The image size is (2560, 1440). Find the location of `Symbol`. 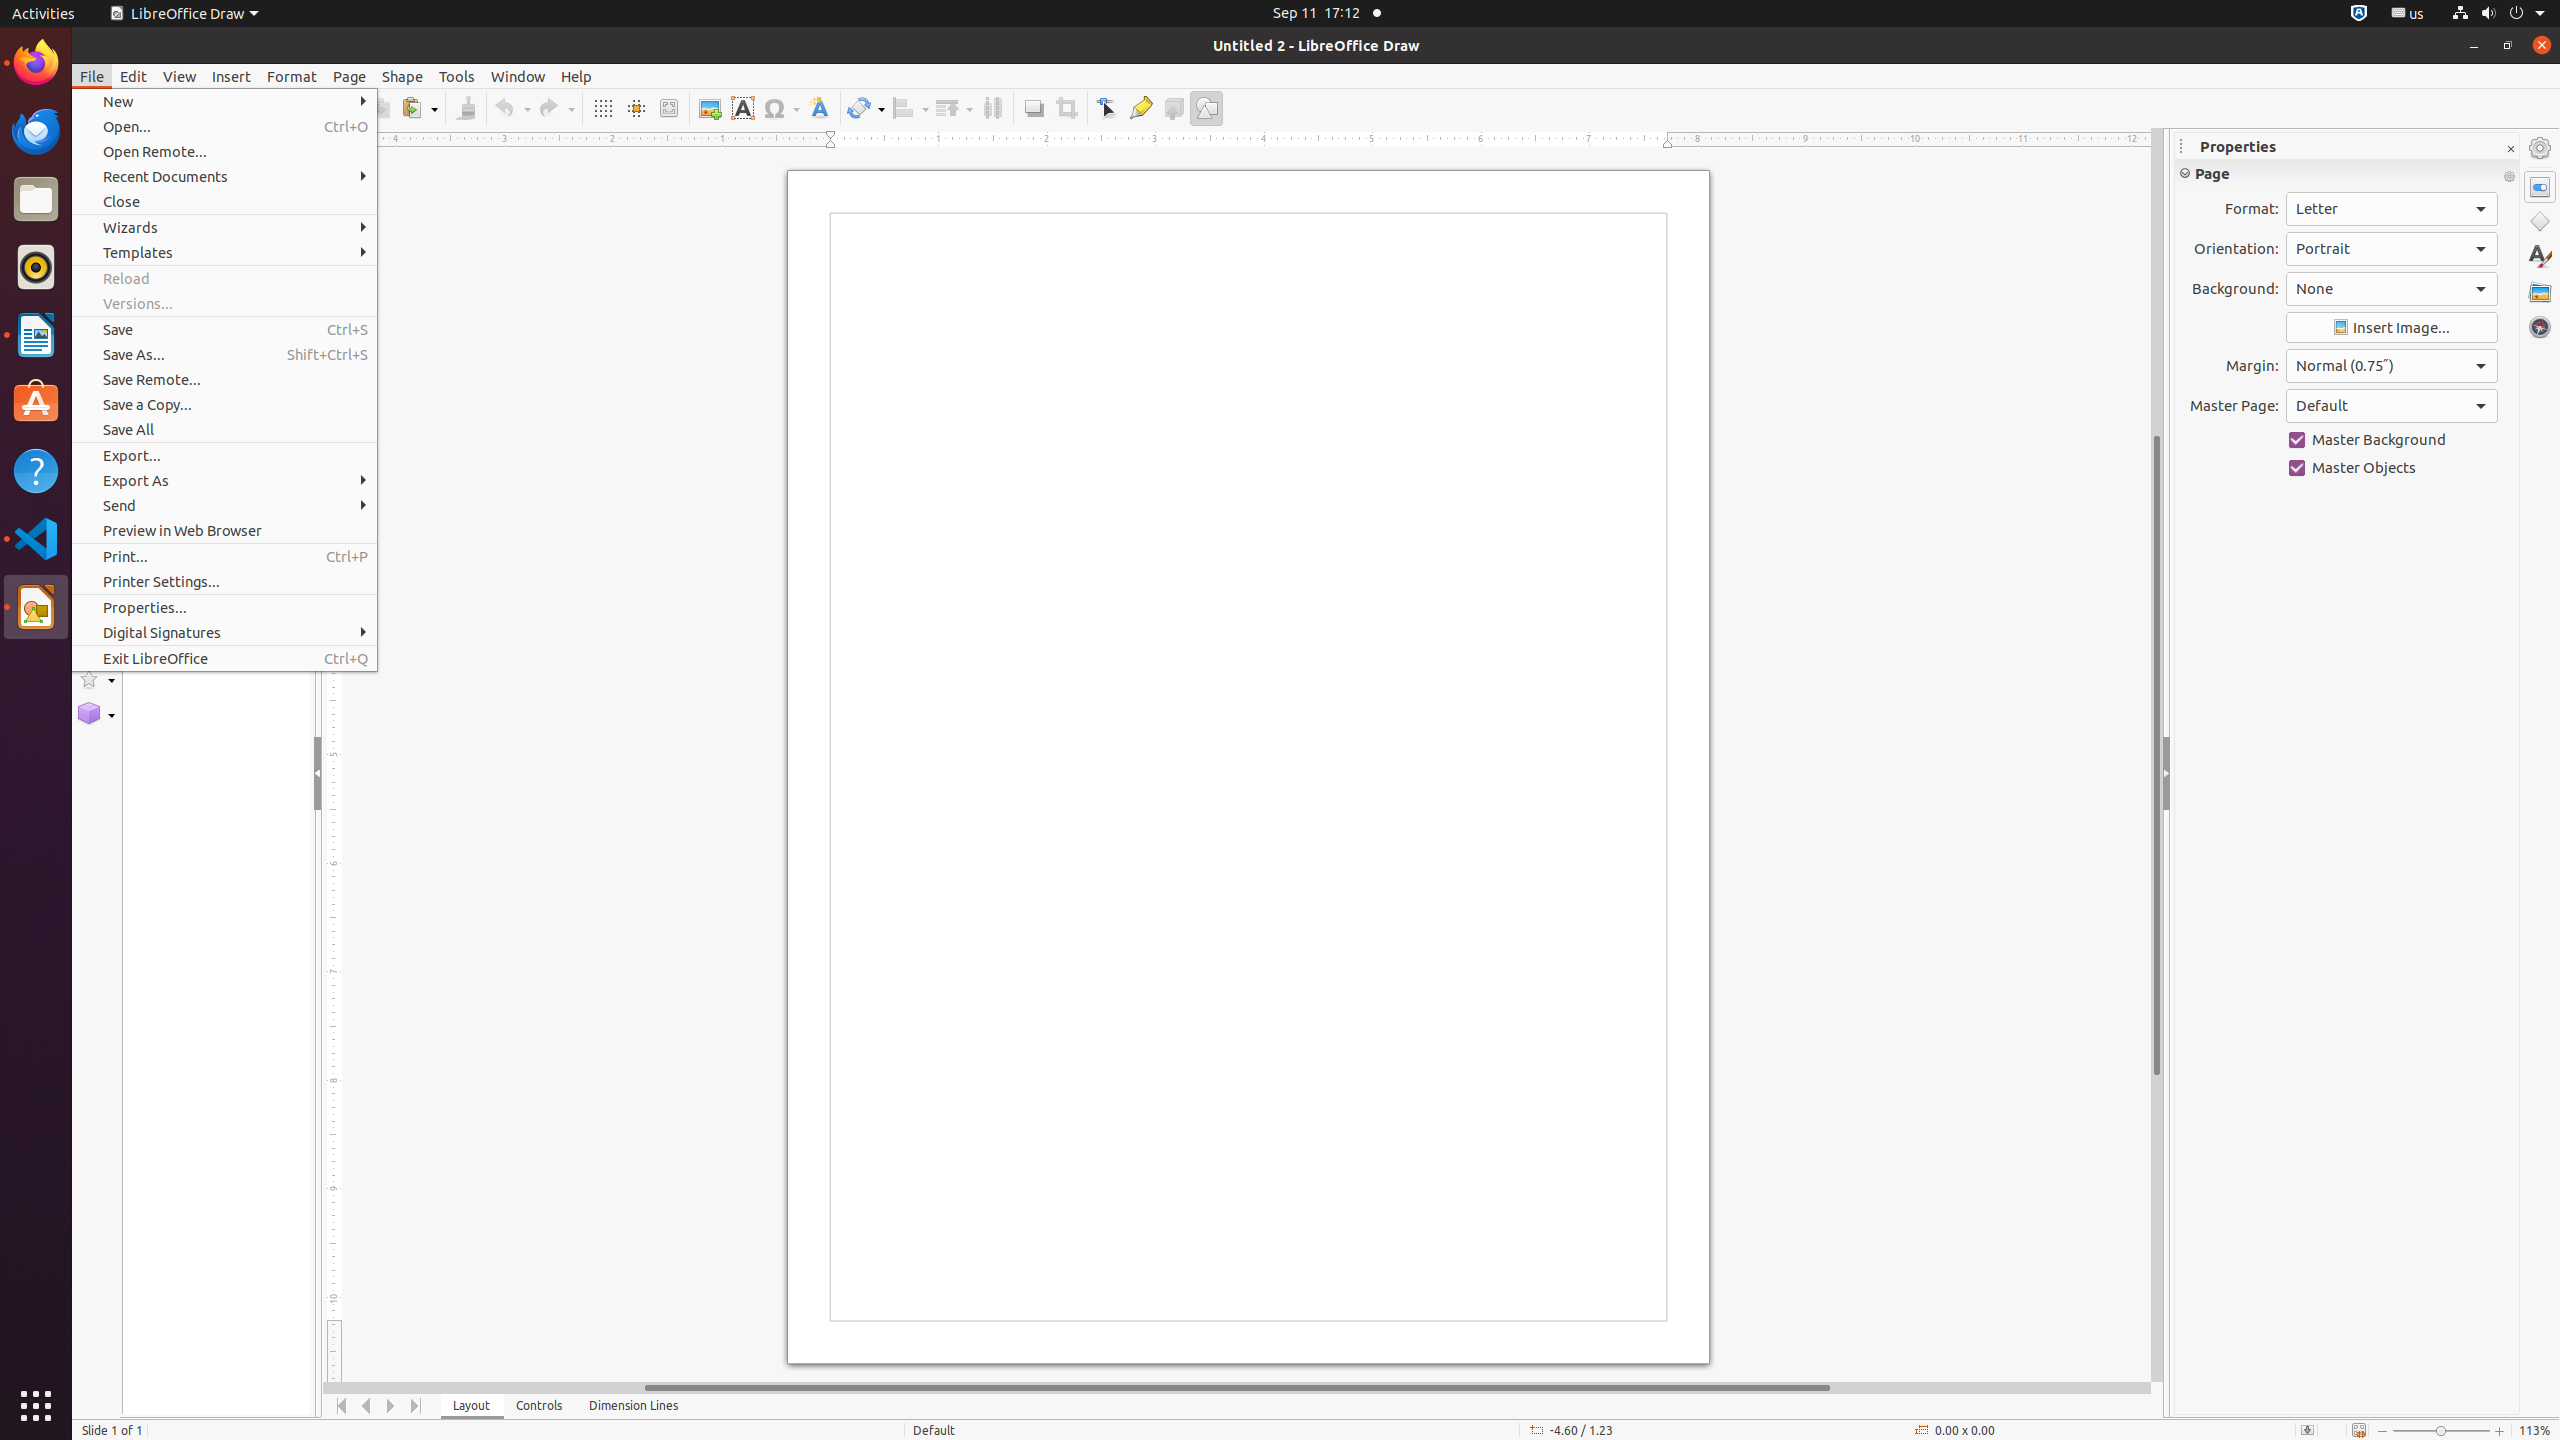

Symbol is located at coordinates (781, 108).